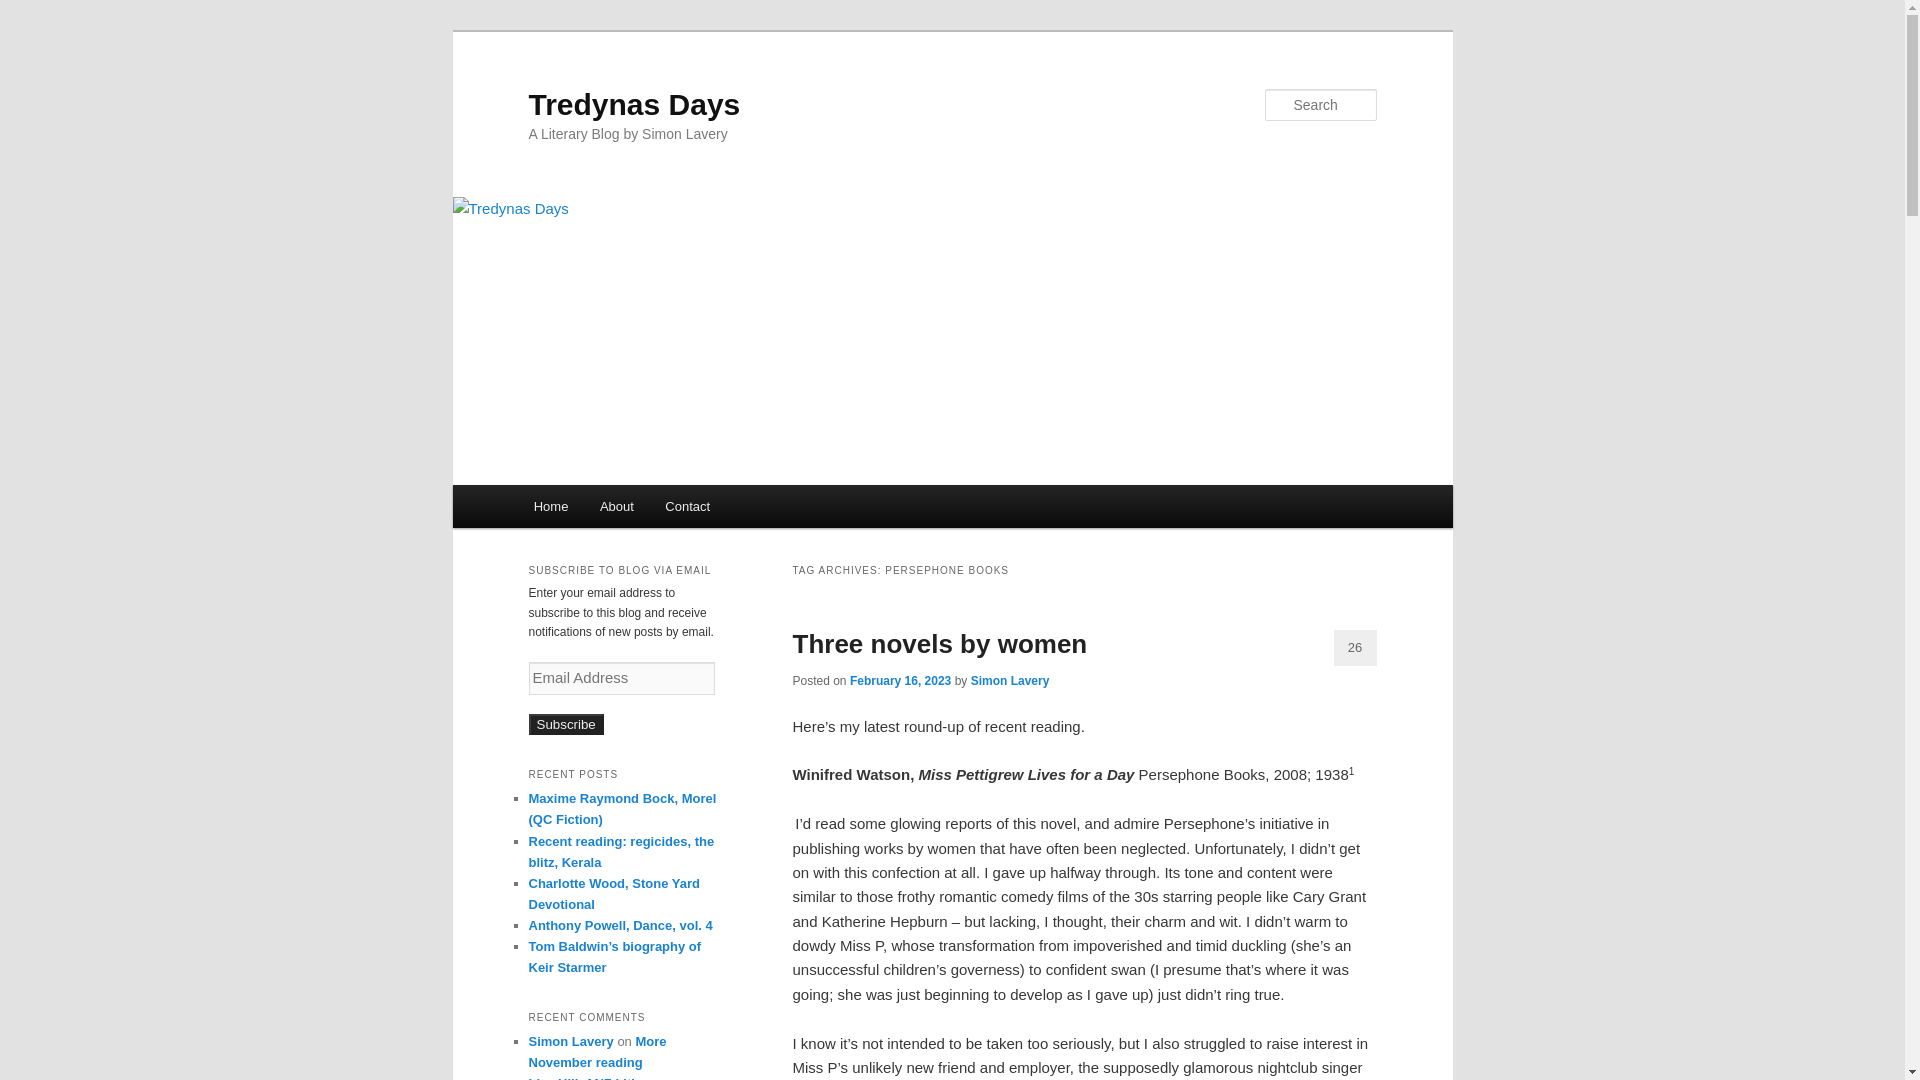 The width and height of the screenshot is (1920, 1080). I want to click on Contact, so click(688, 506).